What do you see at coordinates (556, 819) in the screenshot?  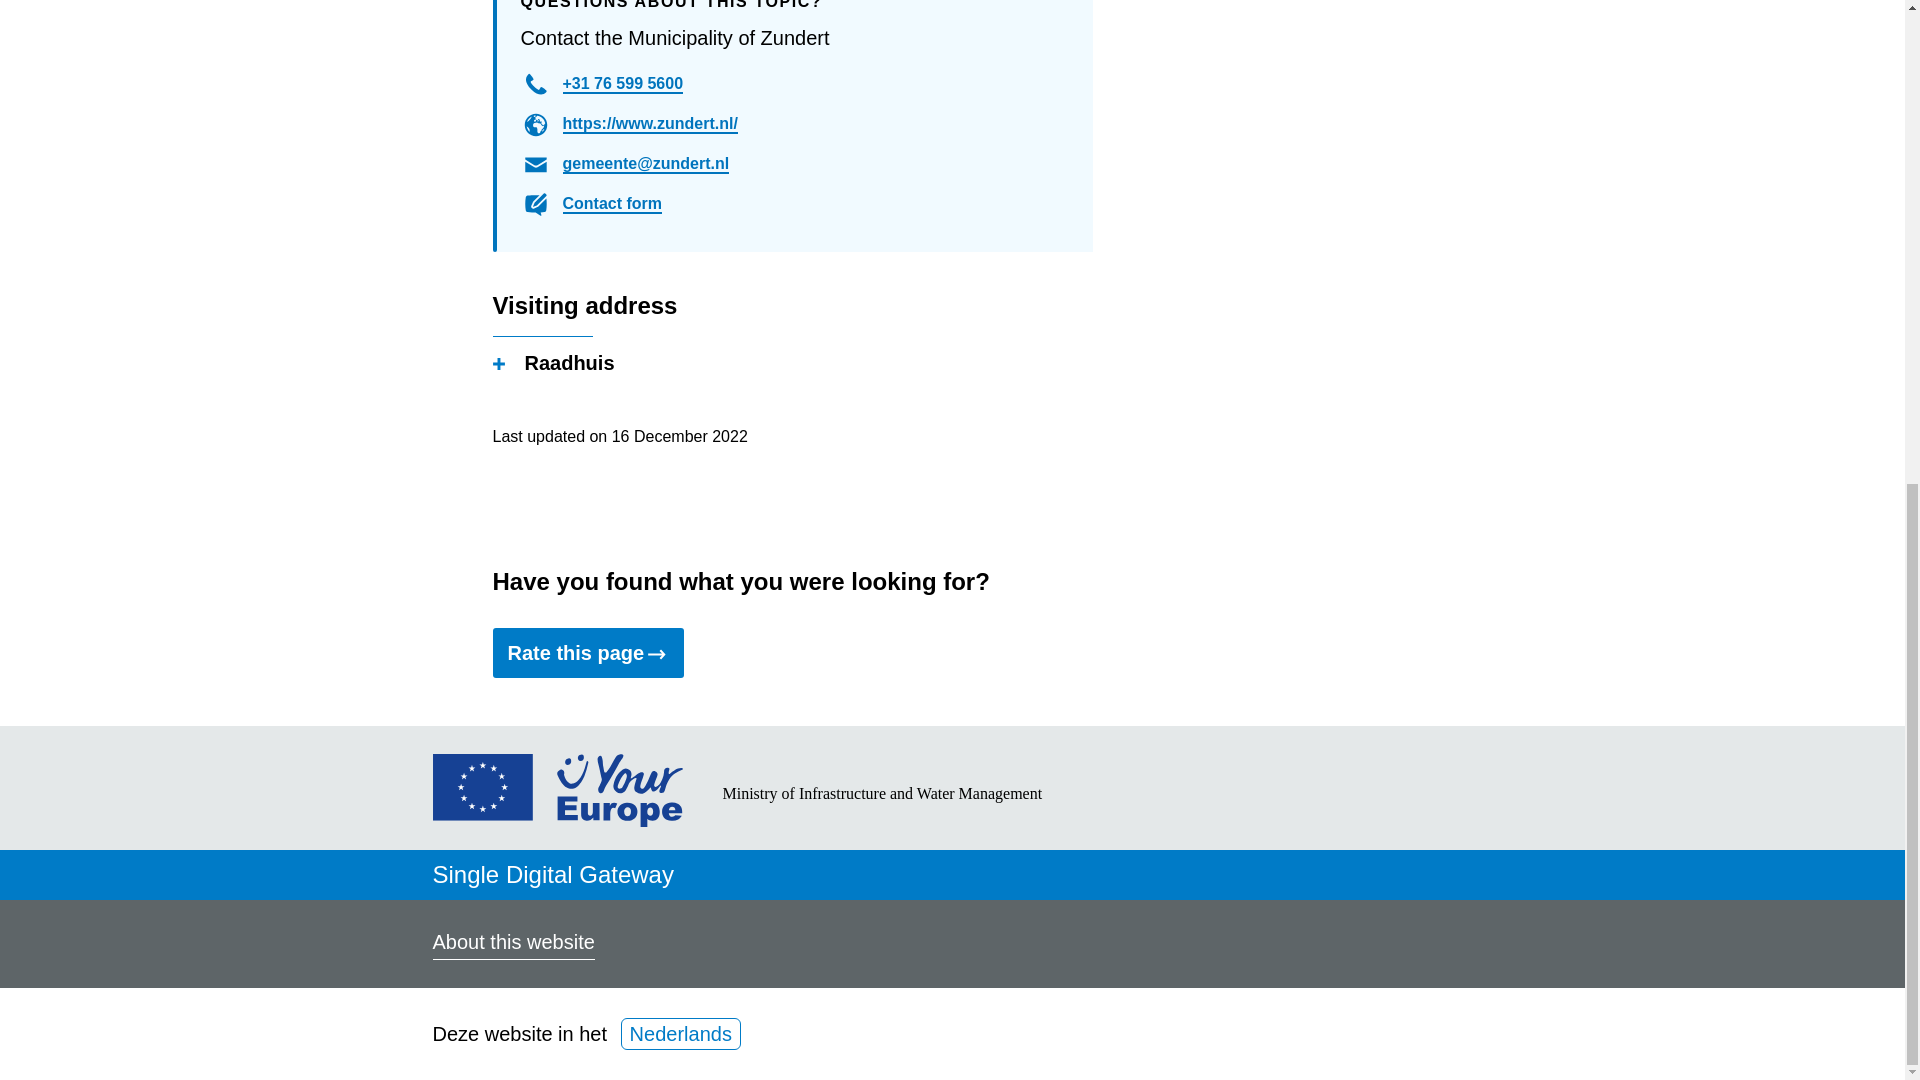 I see `Go to the European Union's Your Europe portal homepage` at bounding box center [556, 819].